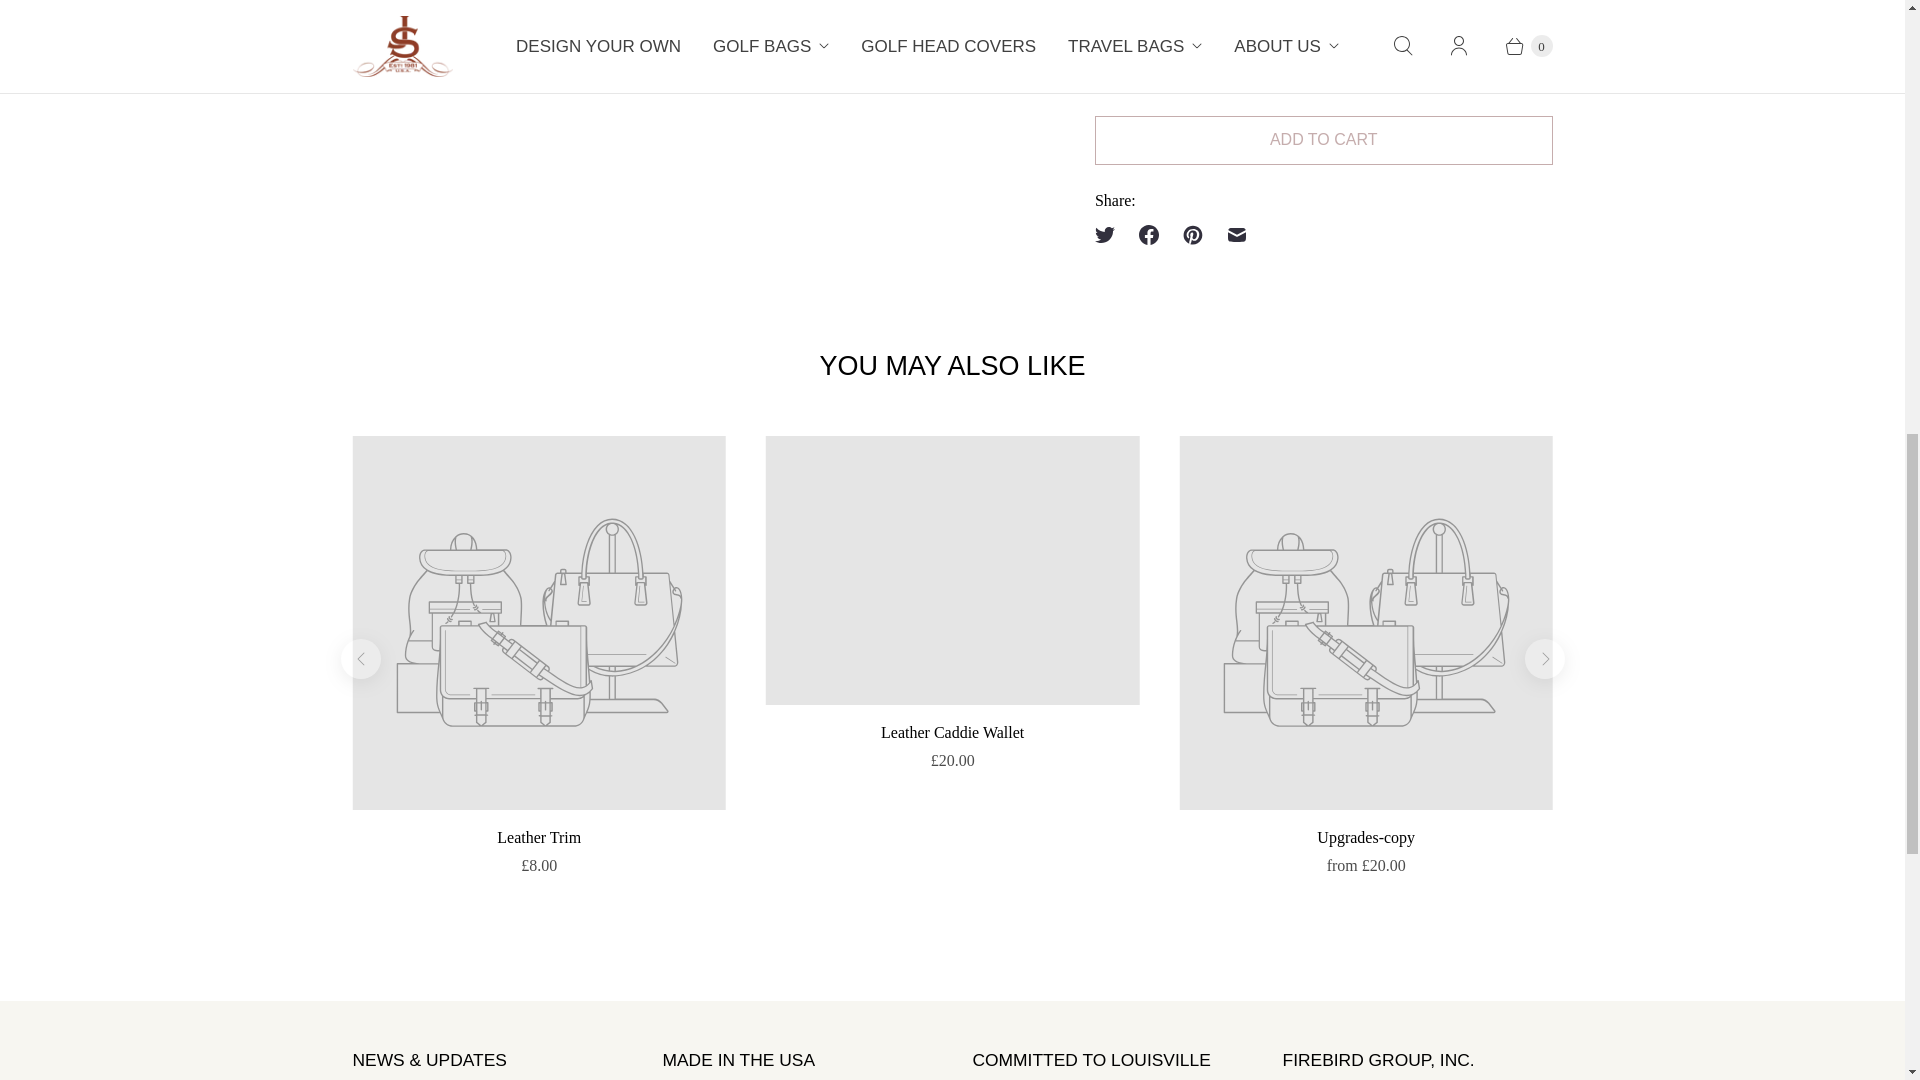 The image size is (1920, 1080). What do you see at coordinates (1237, 234) in the screenshot?
I see `Email this to a friend` at bounding box center [1237, 234].